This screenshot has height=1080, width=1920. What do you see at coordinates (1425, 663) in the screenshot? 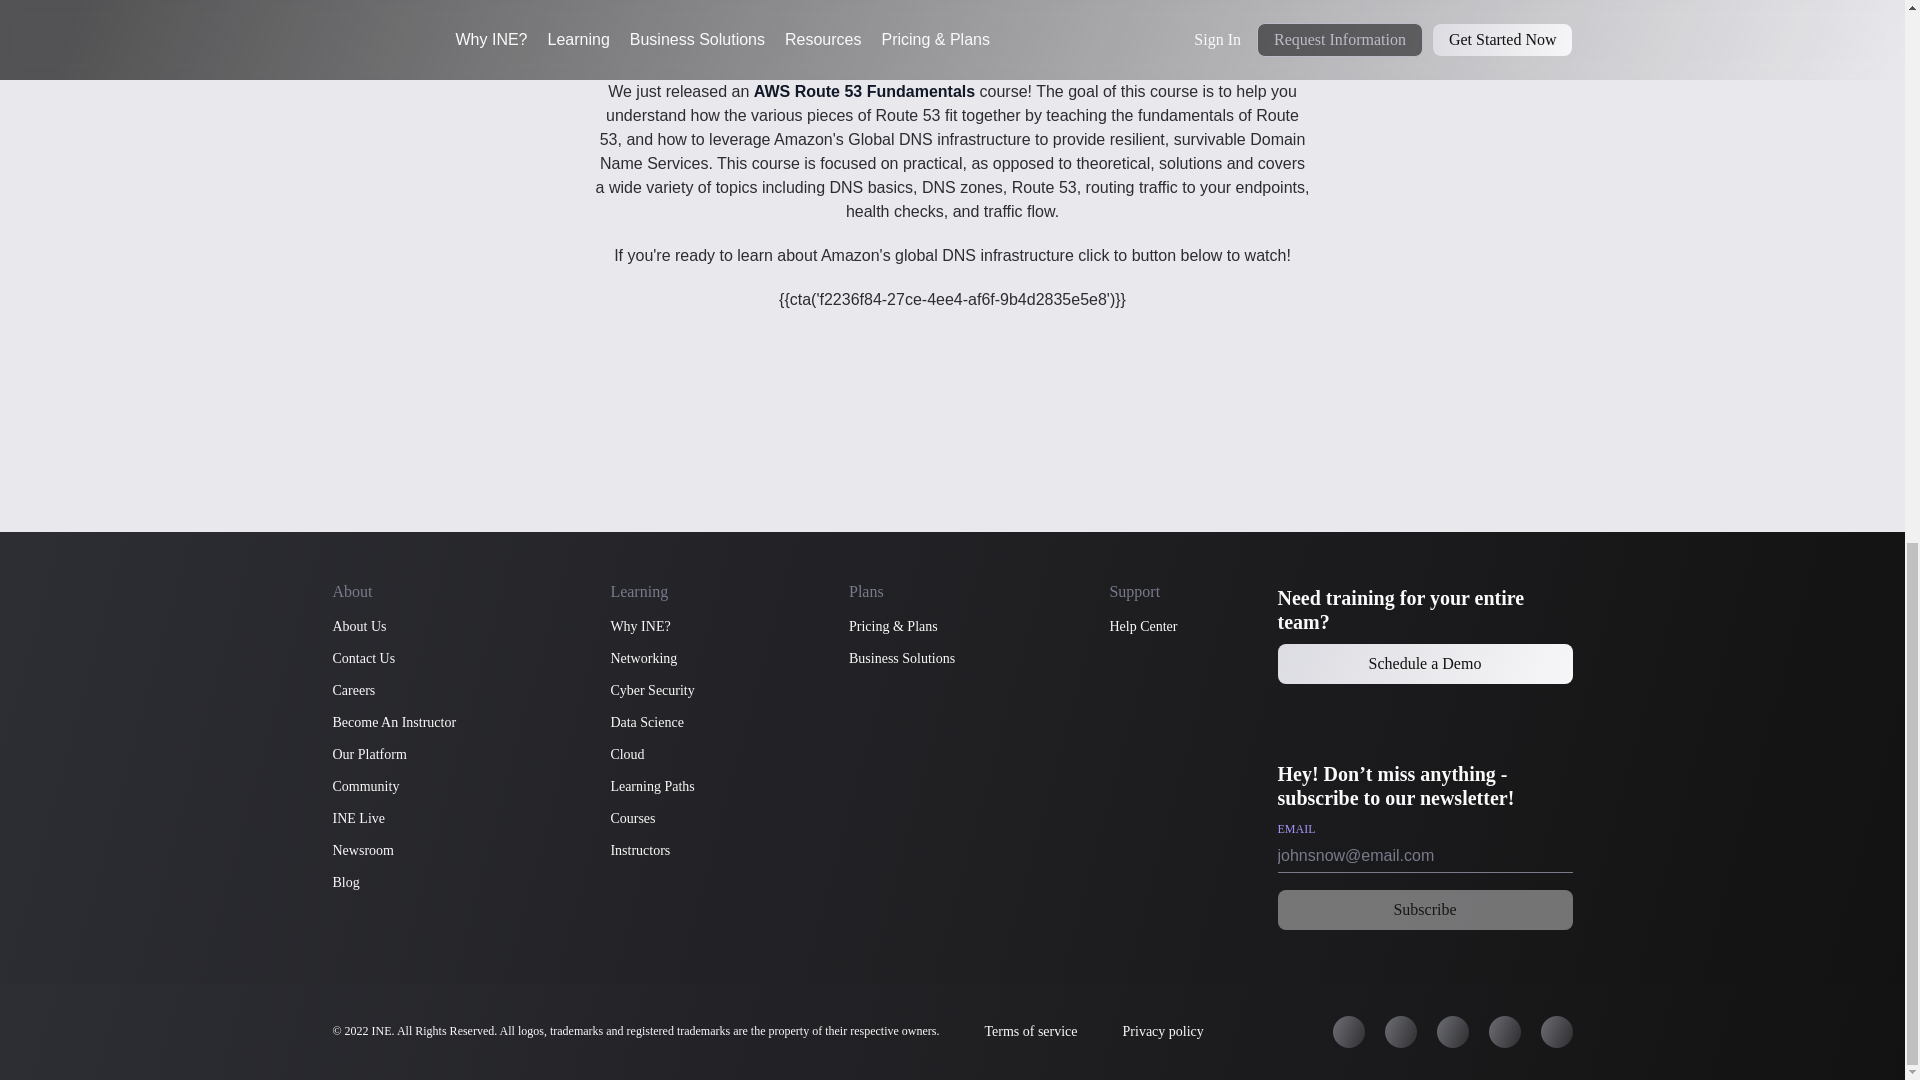
I see `Schedule a Demo` at bounding box center [1425, 663].